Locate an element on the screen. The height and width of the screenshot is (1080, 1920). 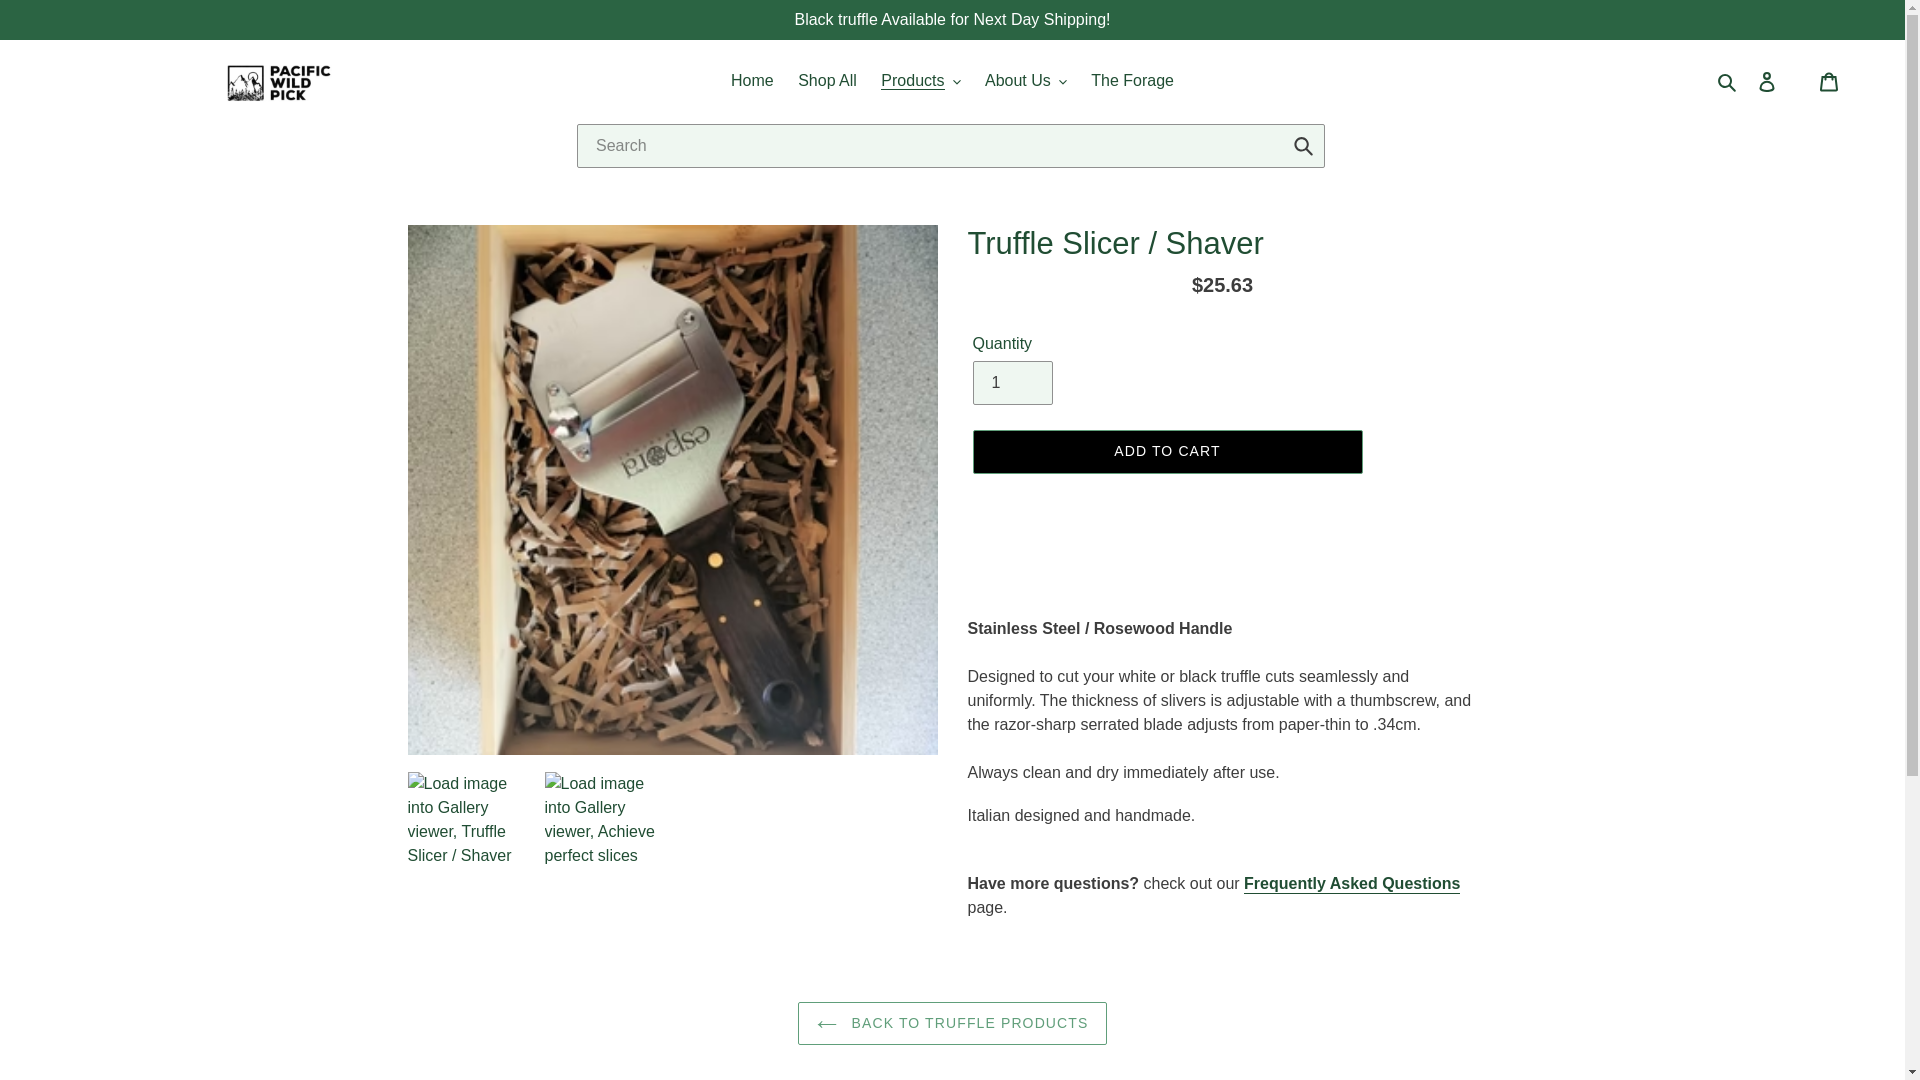
Products is located at coordinates (920, 80).